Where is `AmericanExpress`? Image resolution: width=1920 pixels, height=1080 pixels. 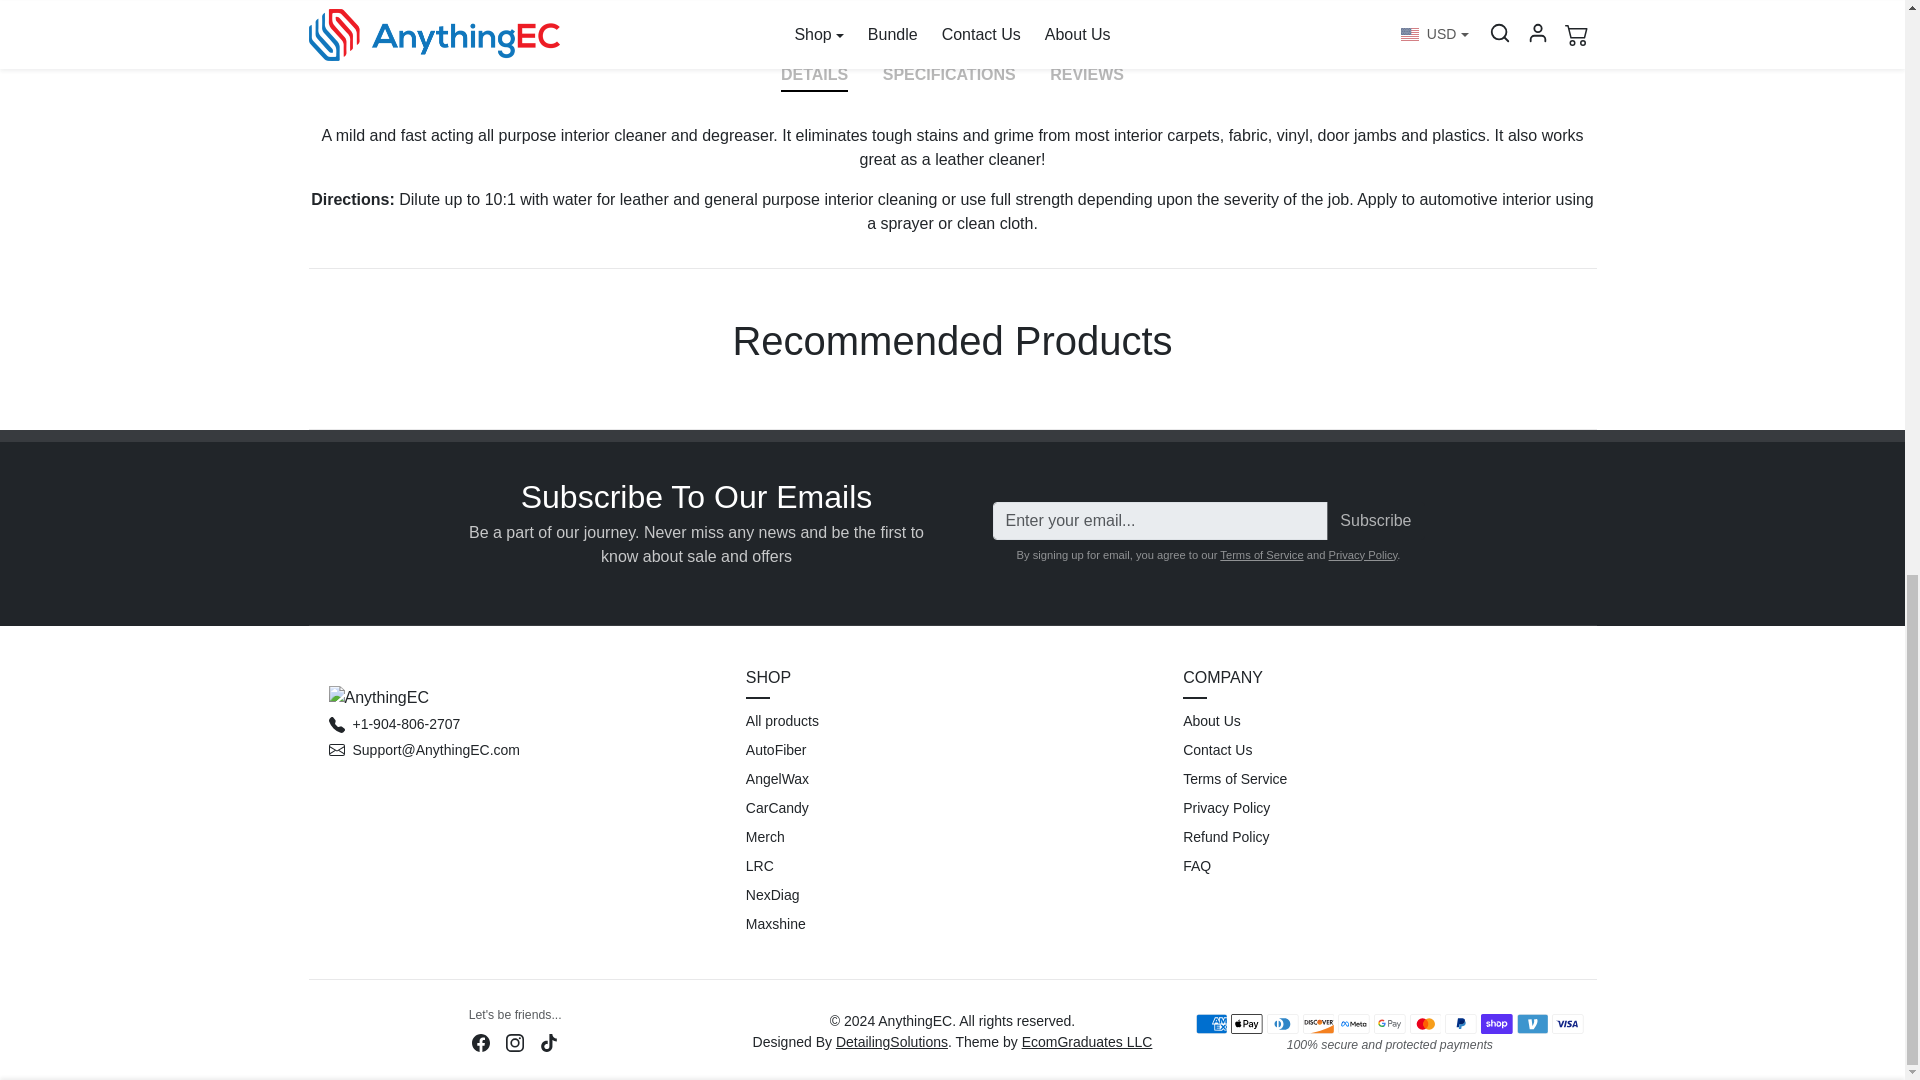
AmericanExpress is located at coordinates (1212, 1022).